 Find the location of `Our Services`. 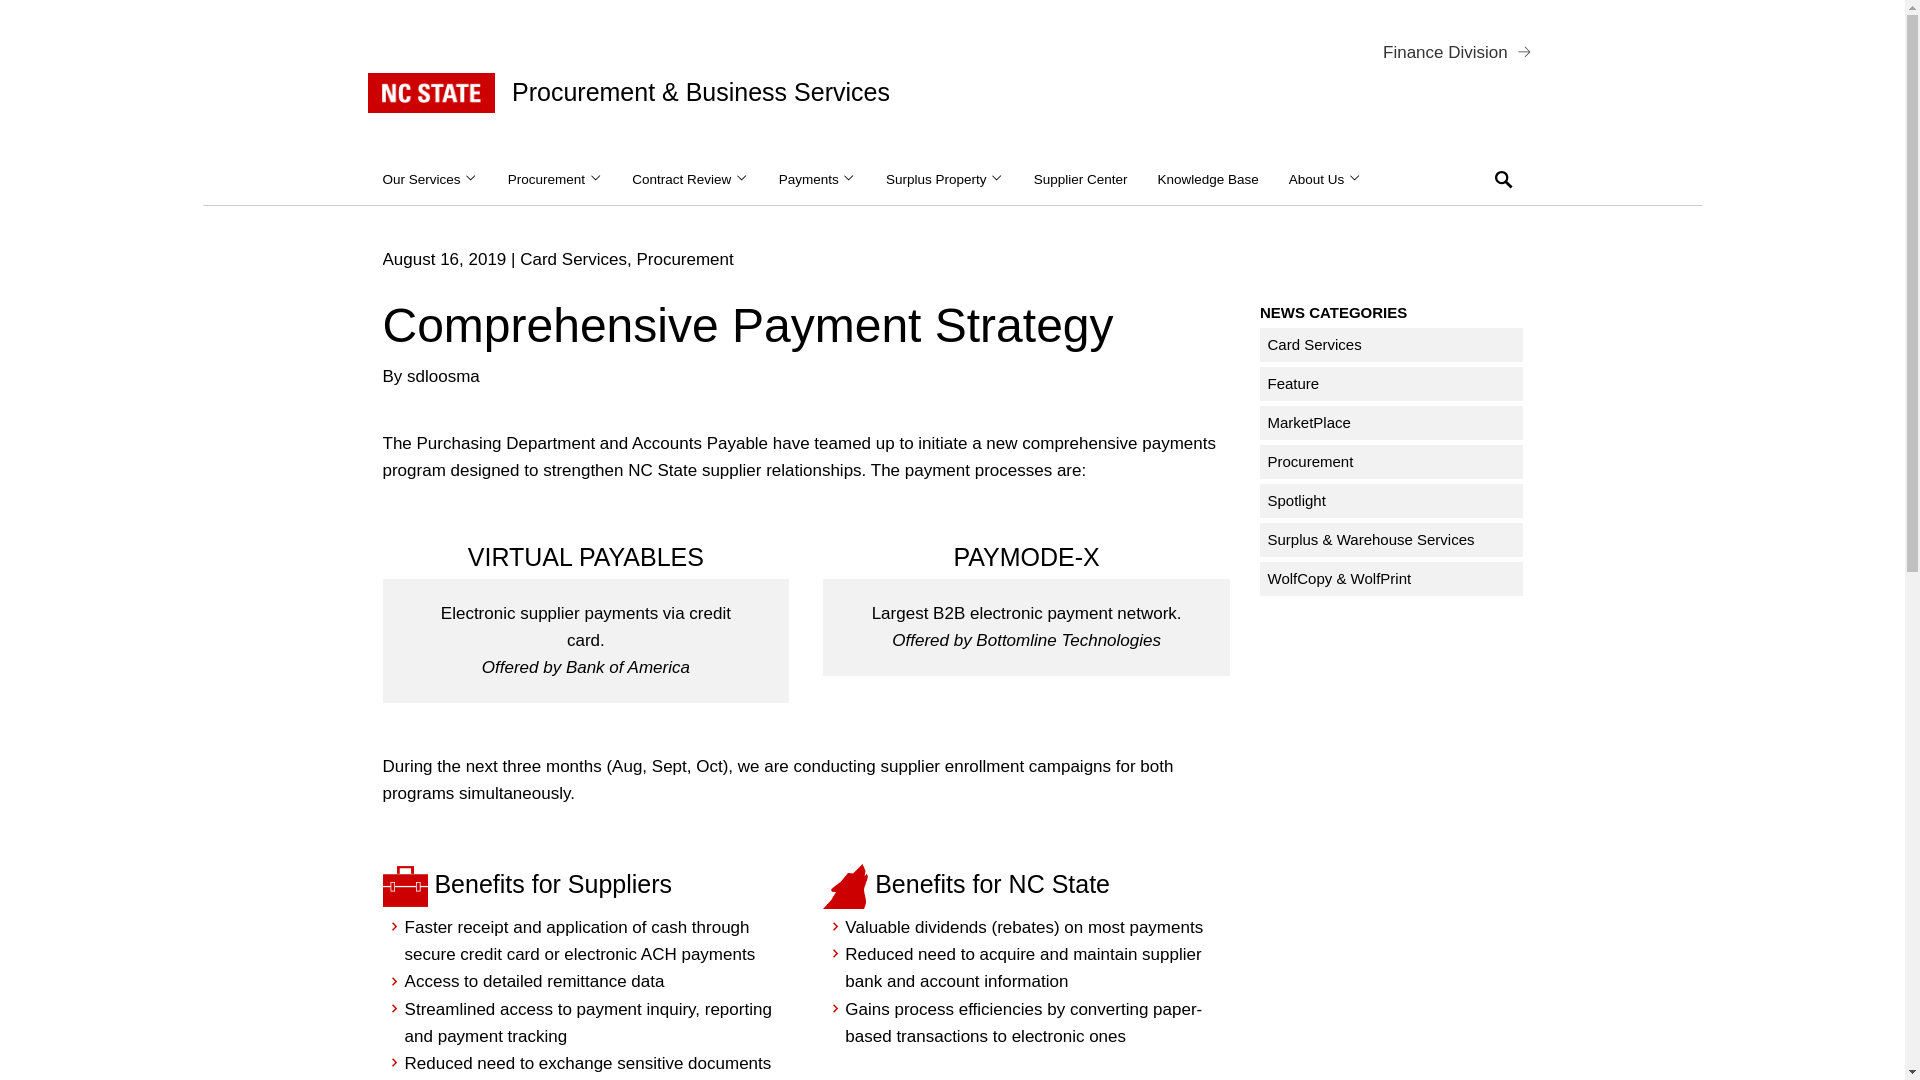

Our Services is located at coordinates (430, 180).